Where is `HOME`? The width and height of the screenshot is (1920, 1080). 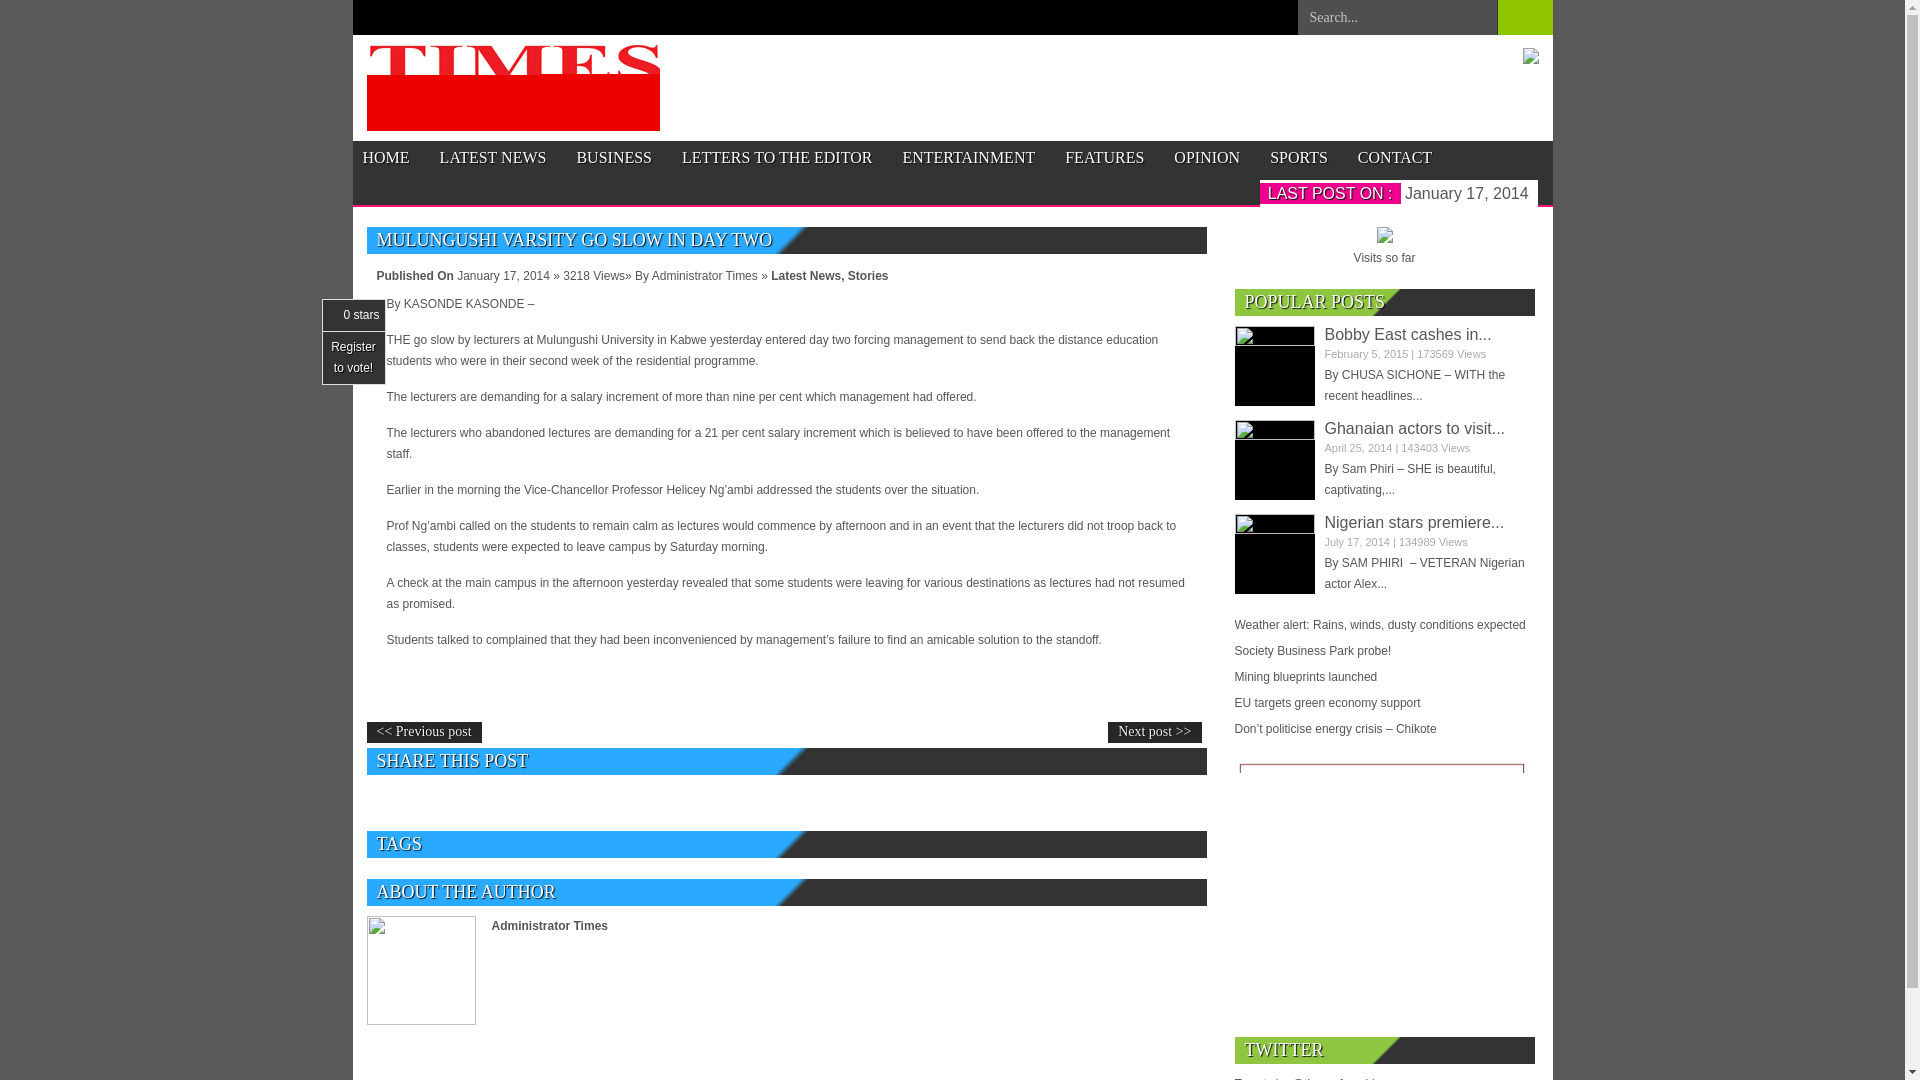
HOME is located at coordinates (385, 158).